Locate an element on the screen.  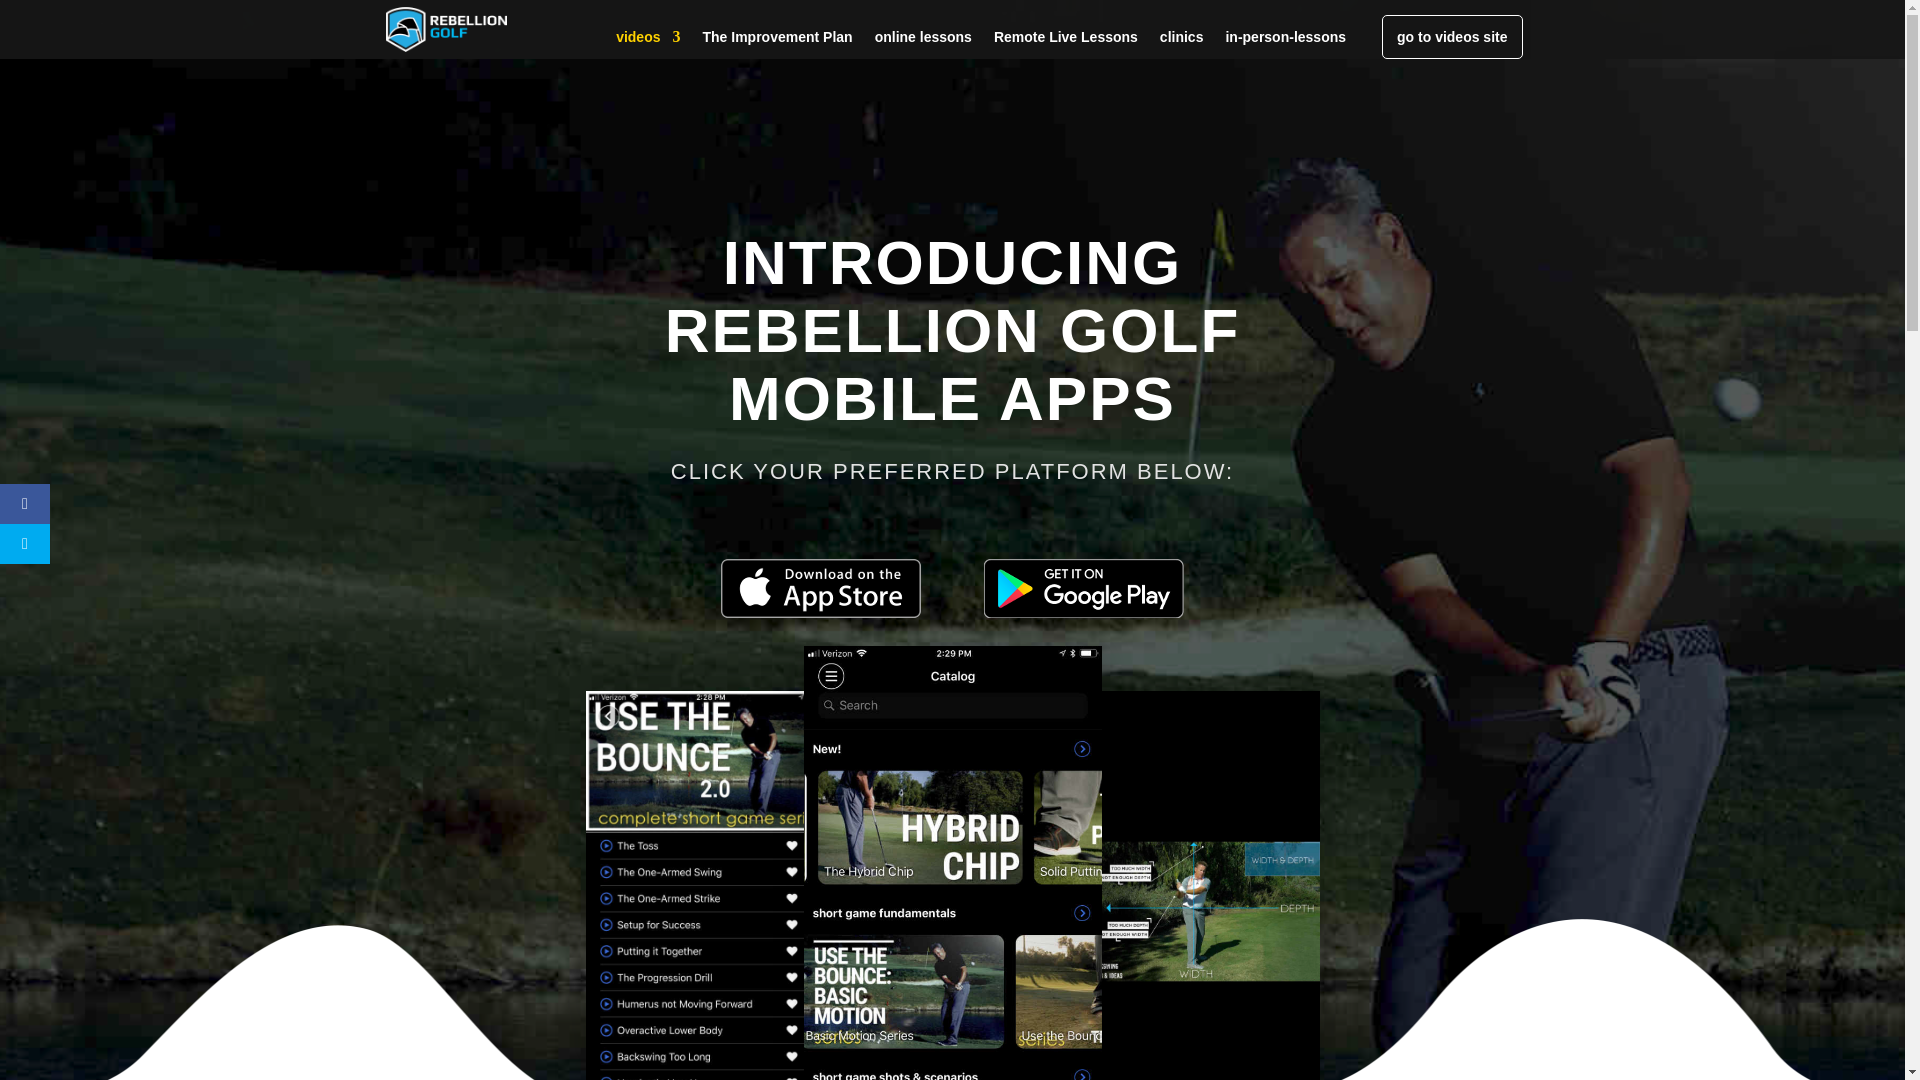
videos is located at coordinates (648, 44).